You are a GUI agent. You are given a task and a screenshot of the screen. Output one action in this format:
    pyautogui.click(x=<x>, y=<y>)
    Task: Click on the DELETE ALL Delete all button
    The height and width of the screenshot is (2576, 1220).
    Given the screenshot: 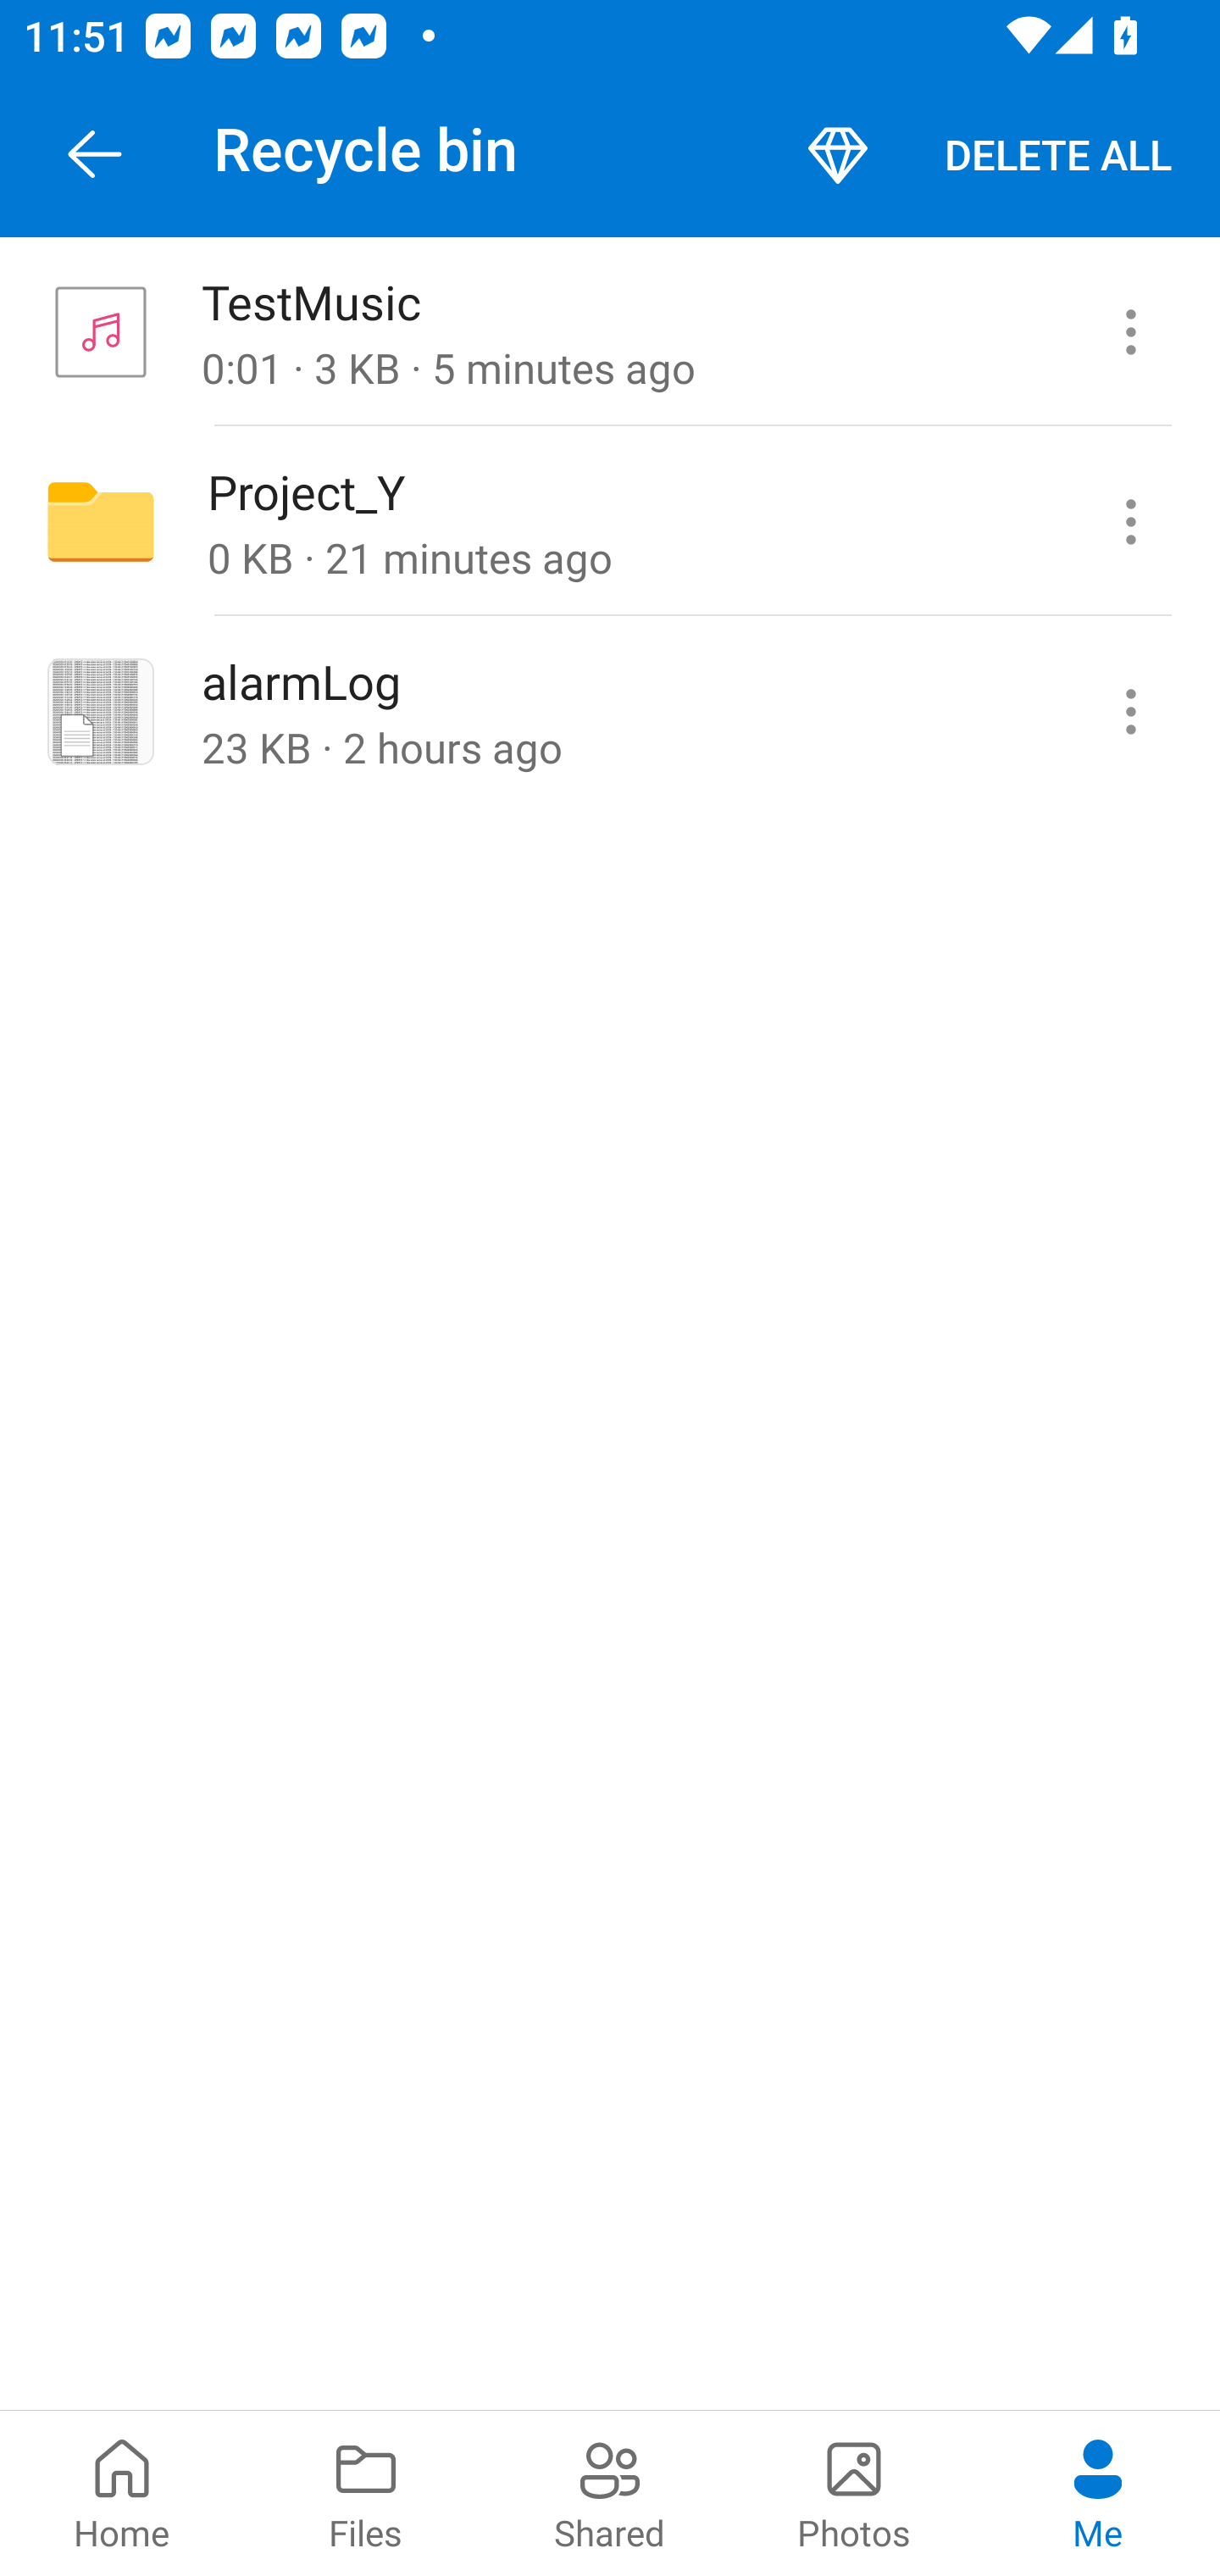 What is the action you would take?
    pyautogui.click(x=1057, y=154)
    